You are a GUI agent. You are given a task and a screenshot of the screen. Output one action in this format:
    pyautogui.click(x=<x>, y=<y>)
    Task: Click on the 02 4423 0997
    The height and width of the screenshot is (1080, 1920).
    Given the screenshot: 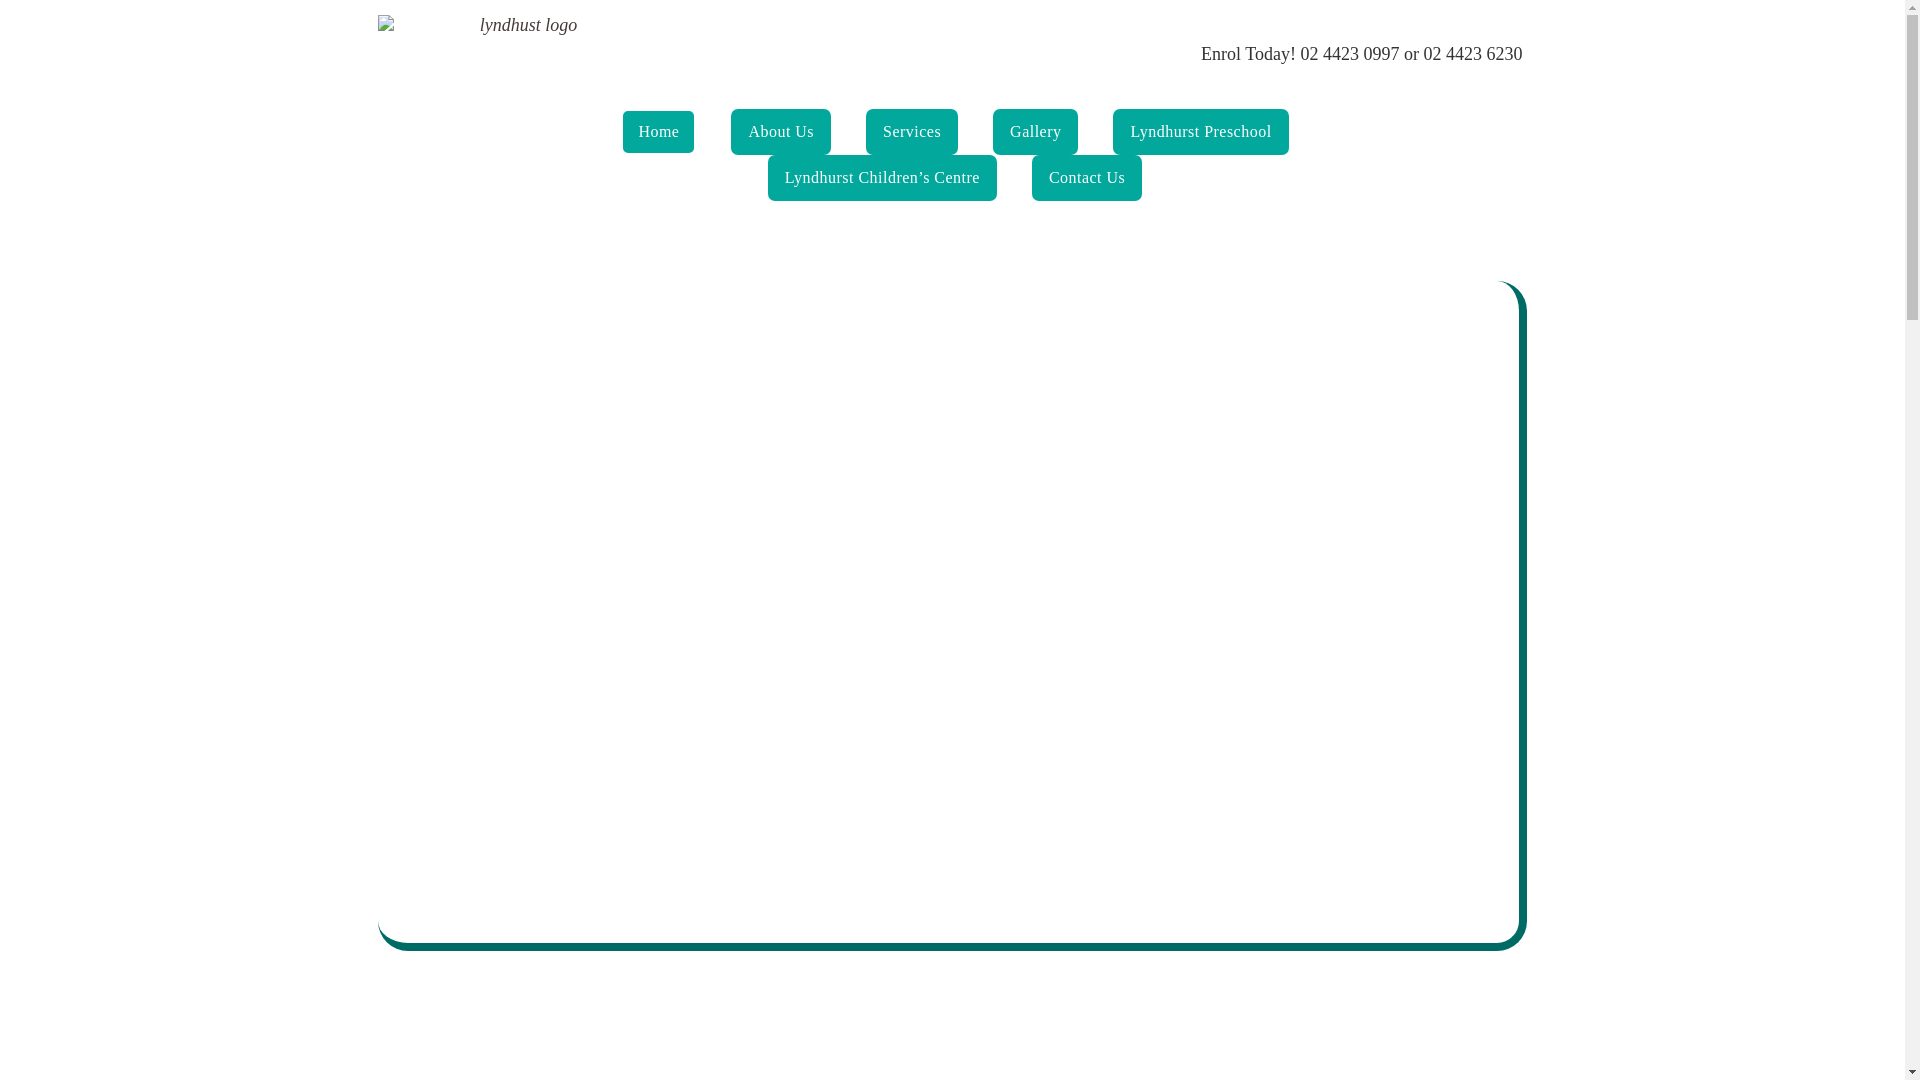 What is the action you would take?
    pyautogui.click(x=1350, y=54)
    